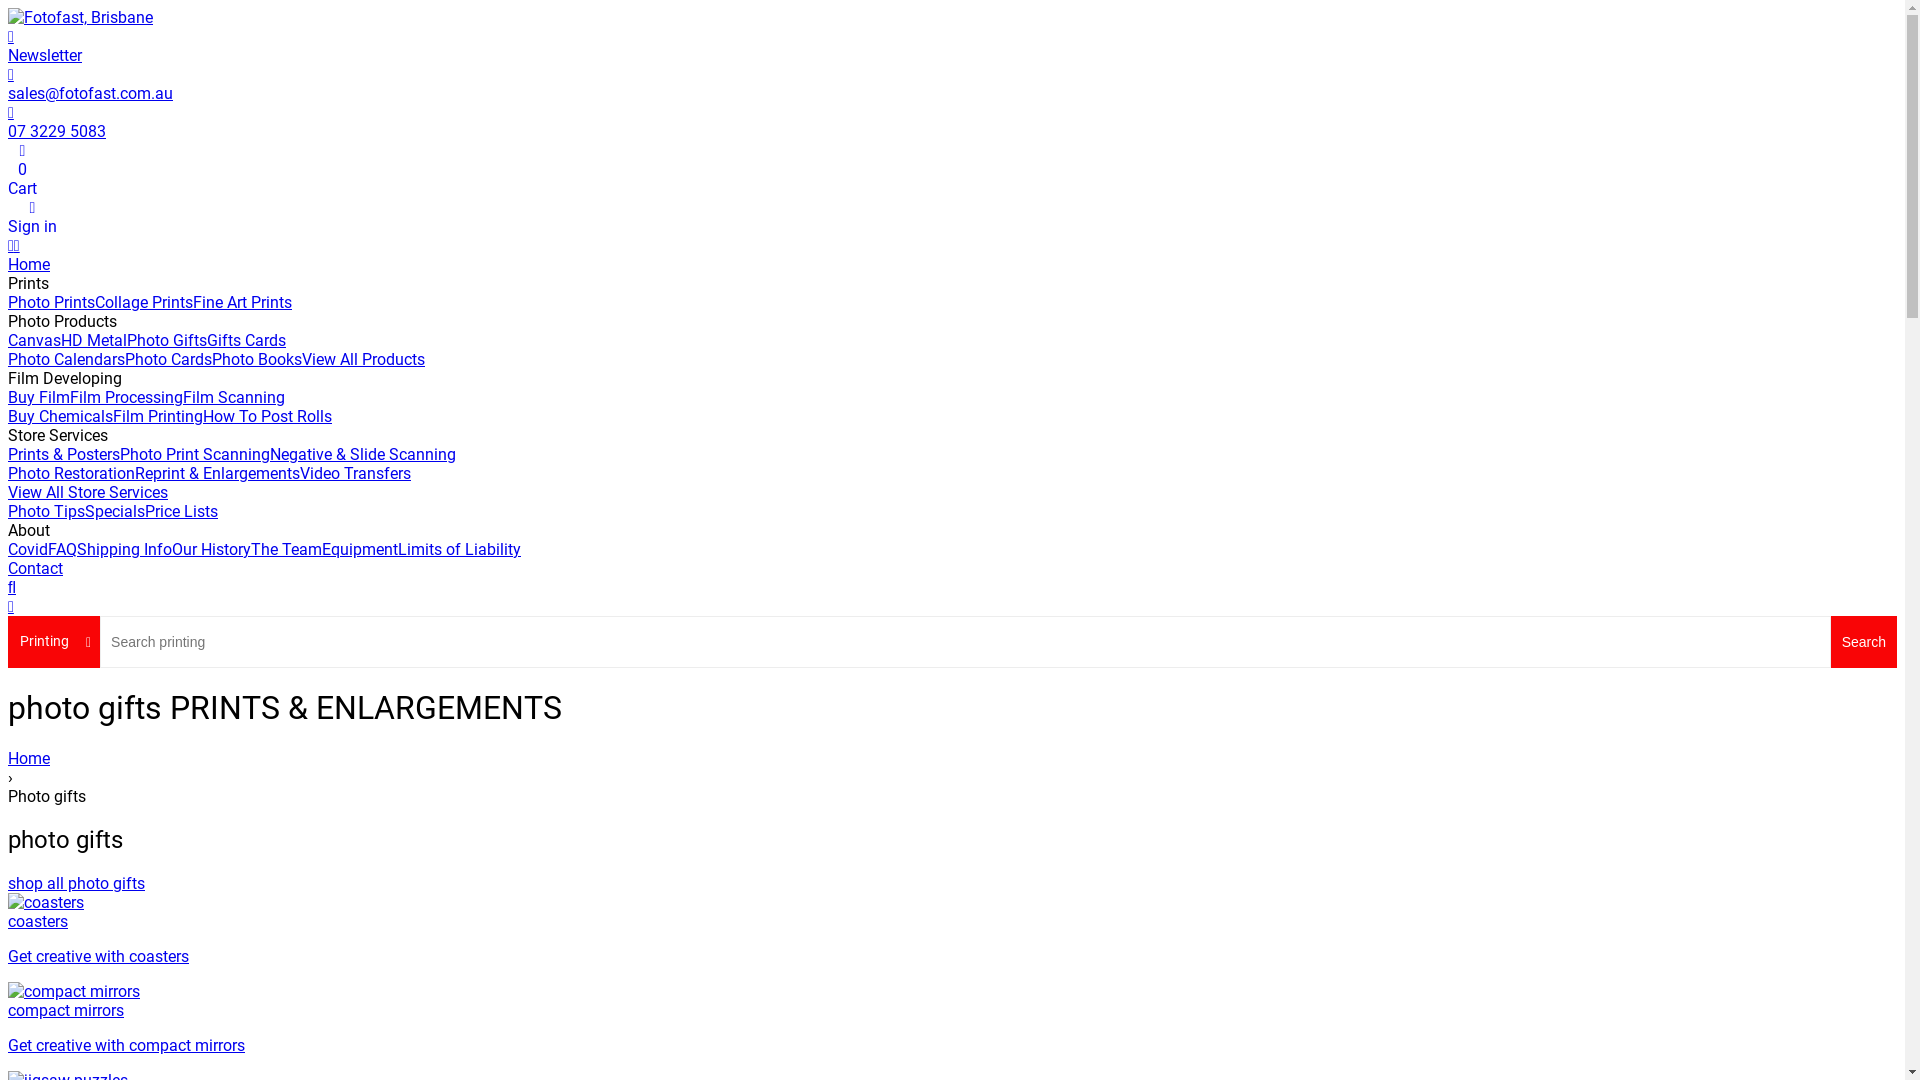 The width and height of the screenshot is (1920, 1080). I want to click on The Team, so click(286, 550).